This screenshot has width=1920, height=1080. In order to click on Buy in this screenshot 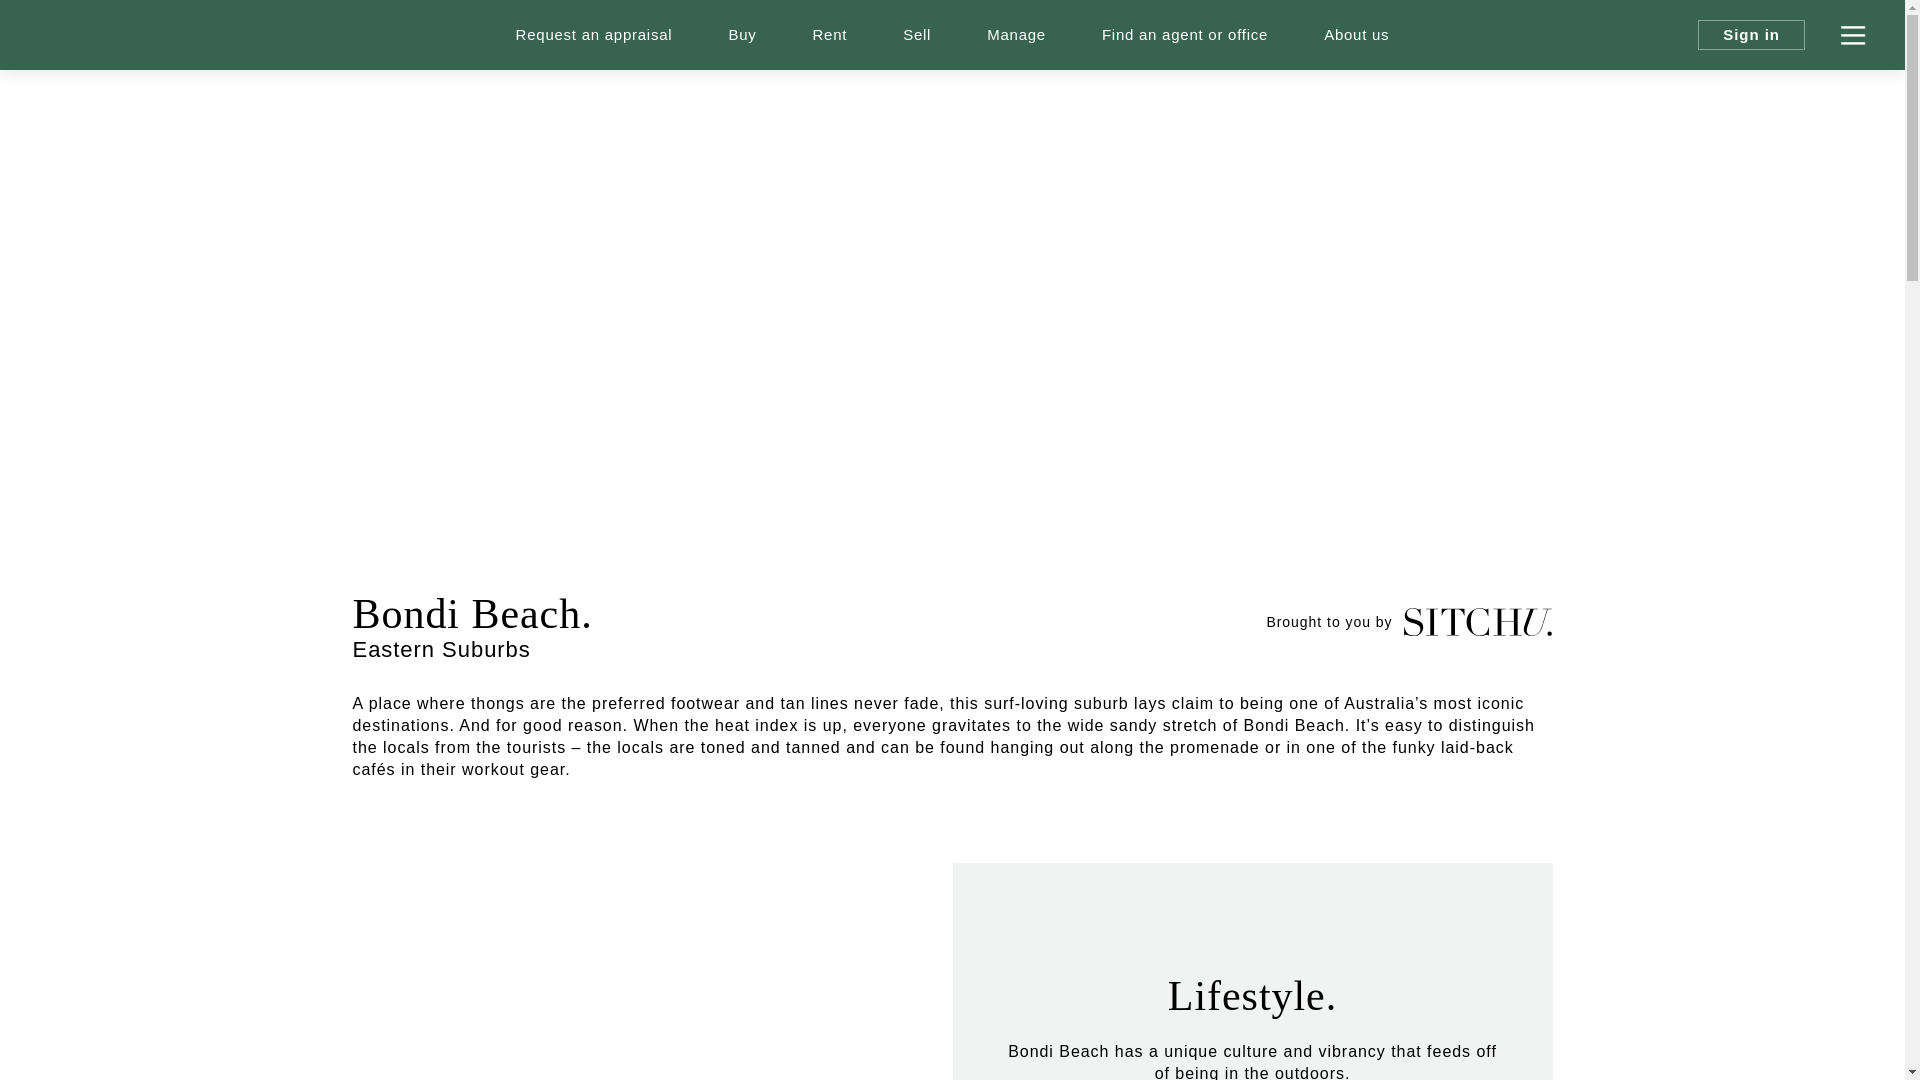, I will do `click(742, 35)`.